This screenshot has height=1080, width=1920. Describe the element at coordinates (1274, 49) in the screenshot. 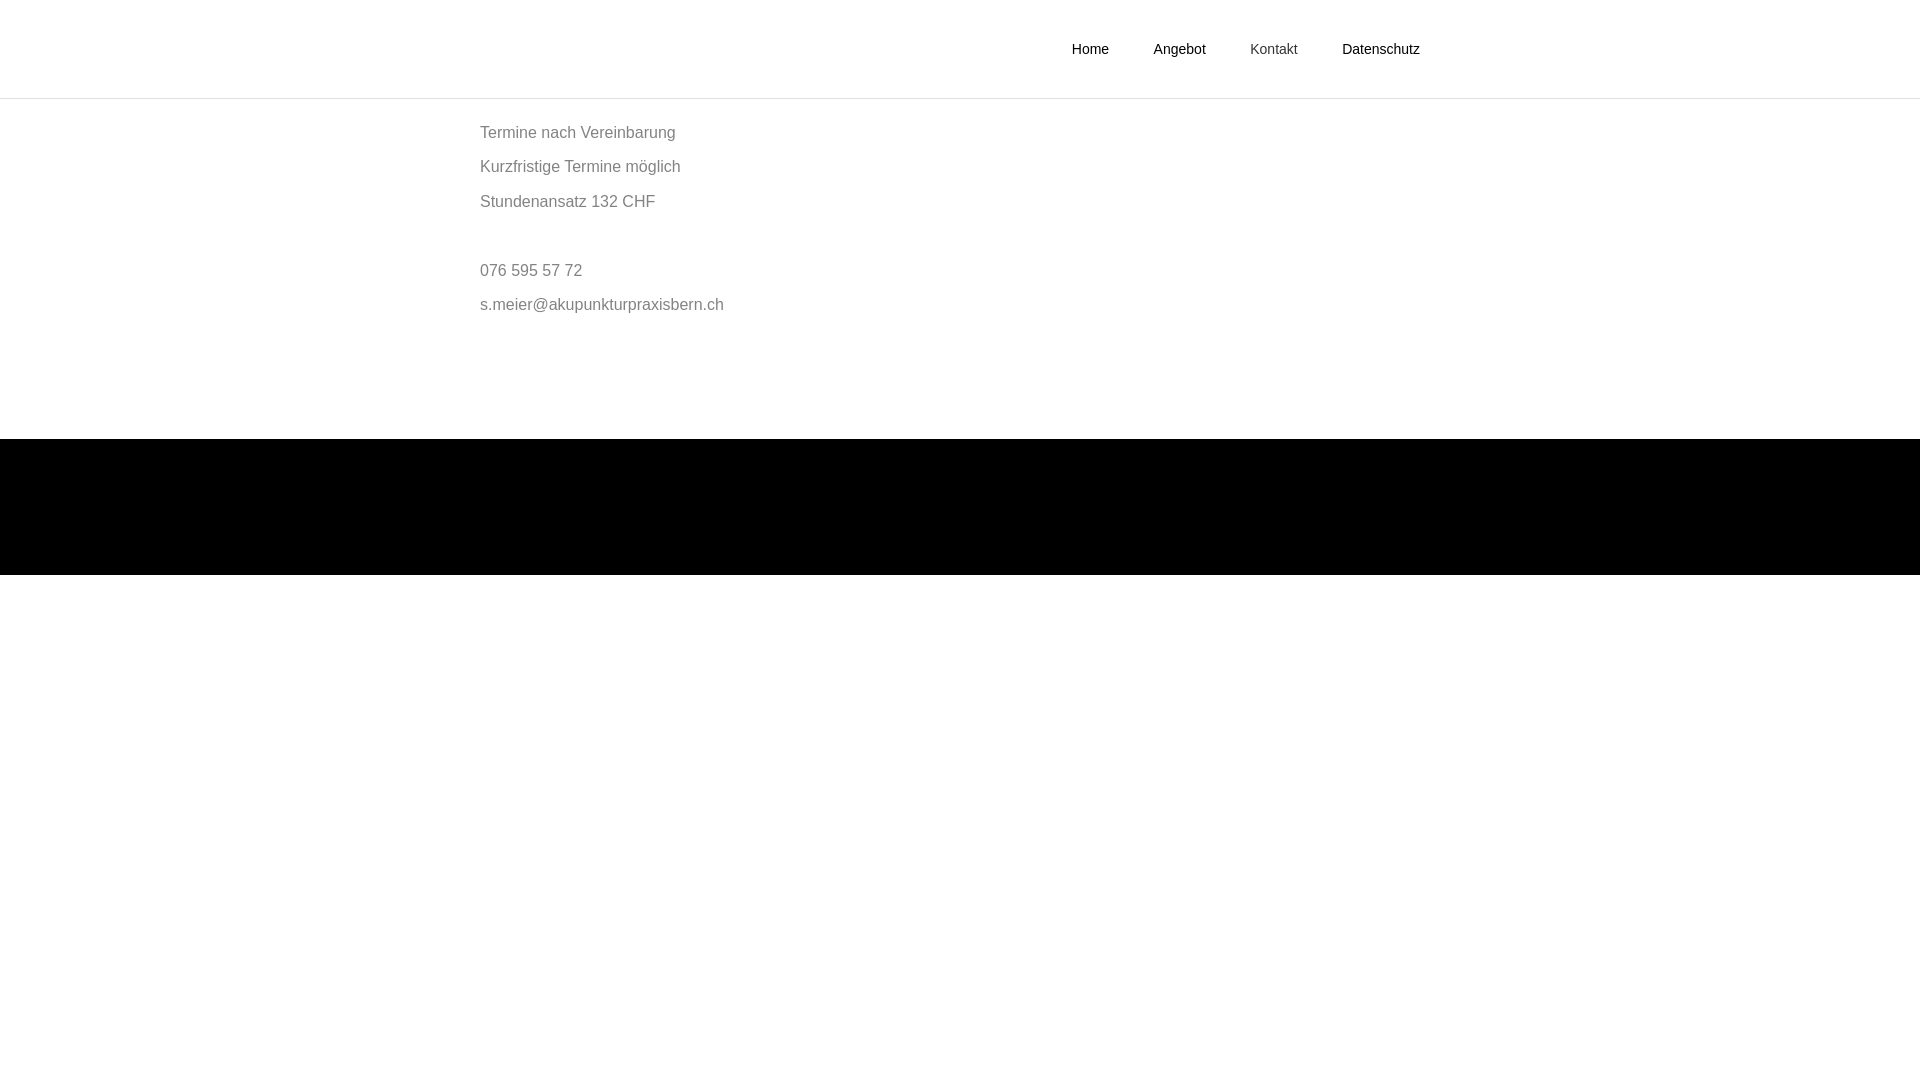

I see `Kontakt` at that location.